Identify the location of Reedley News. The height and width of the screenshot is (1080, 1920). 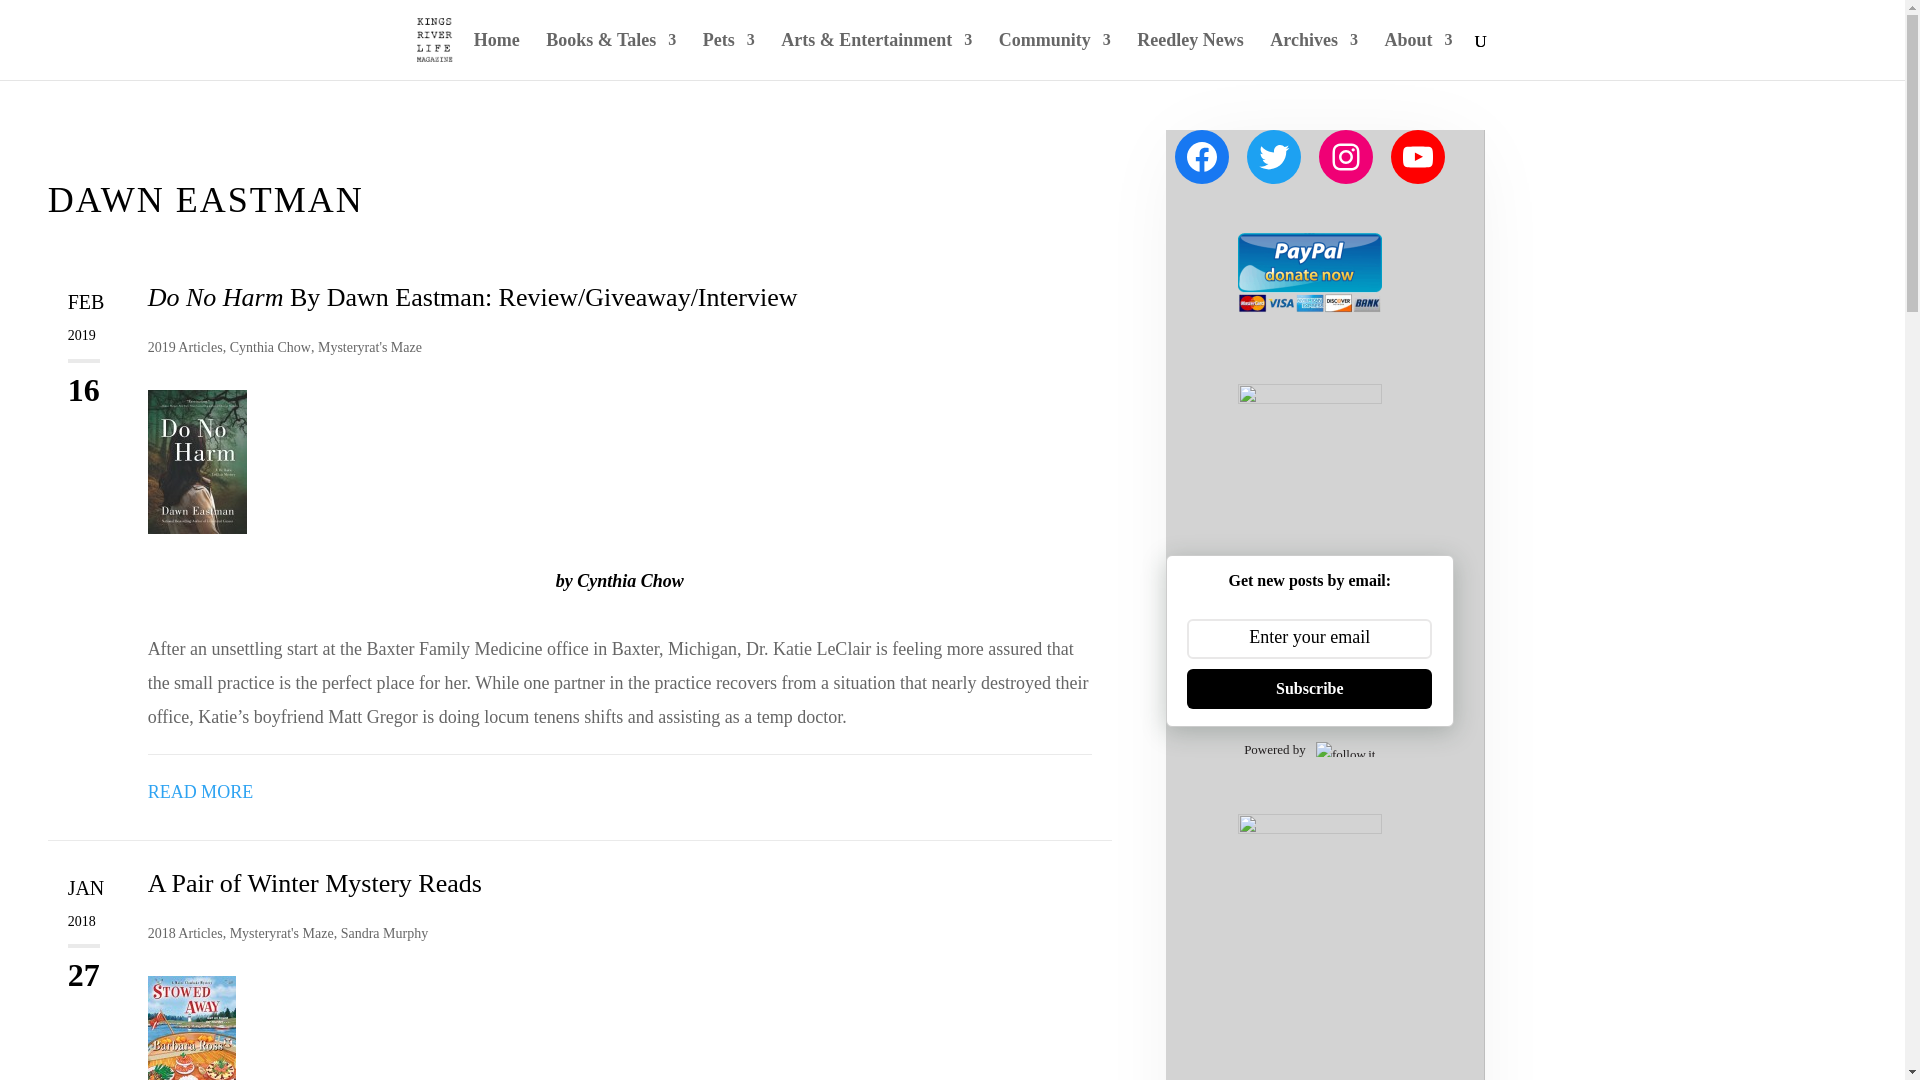
(1189, 56).